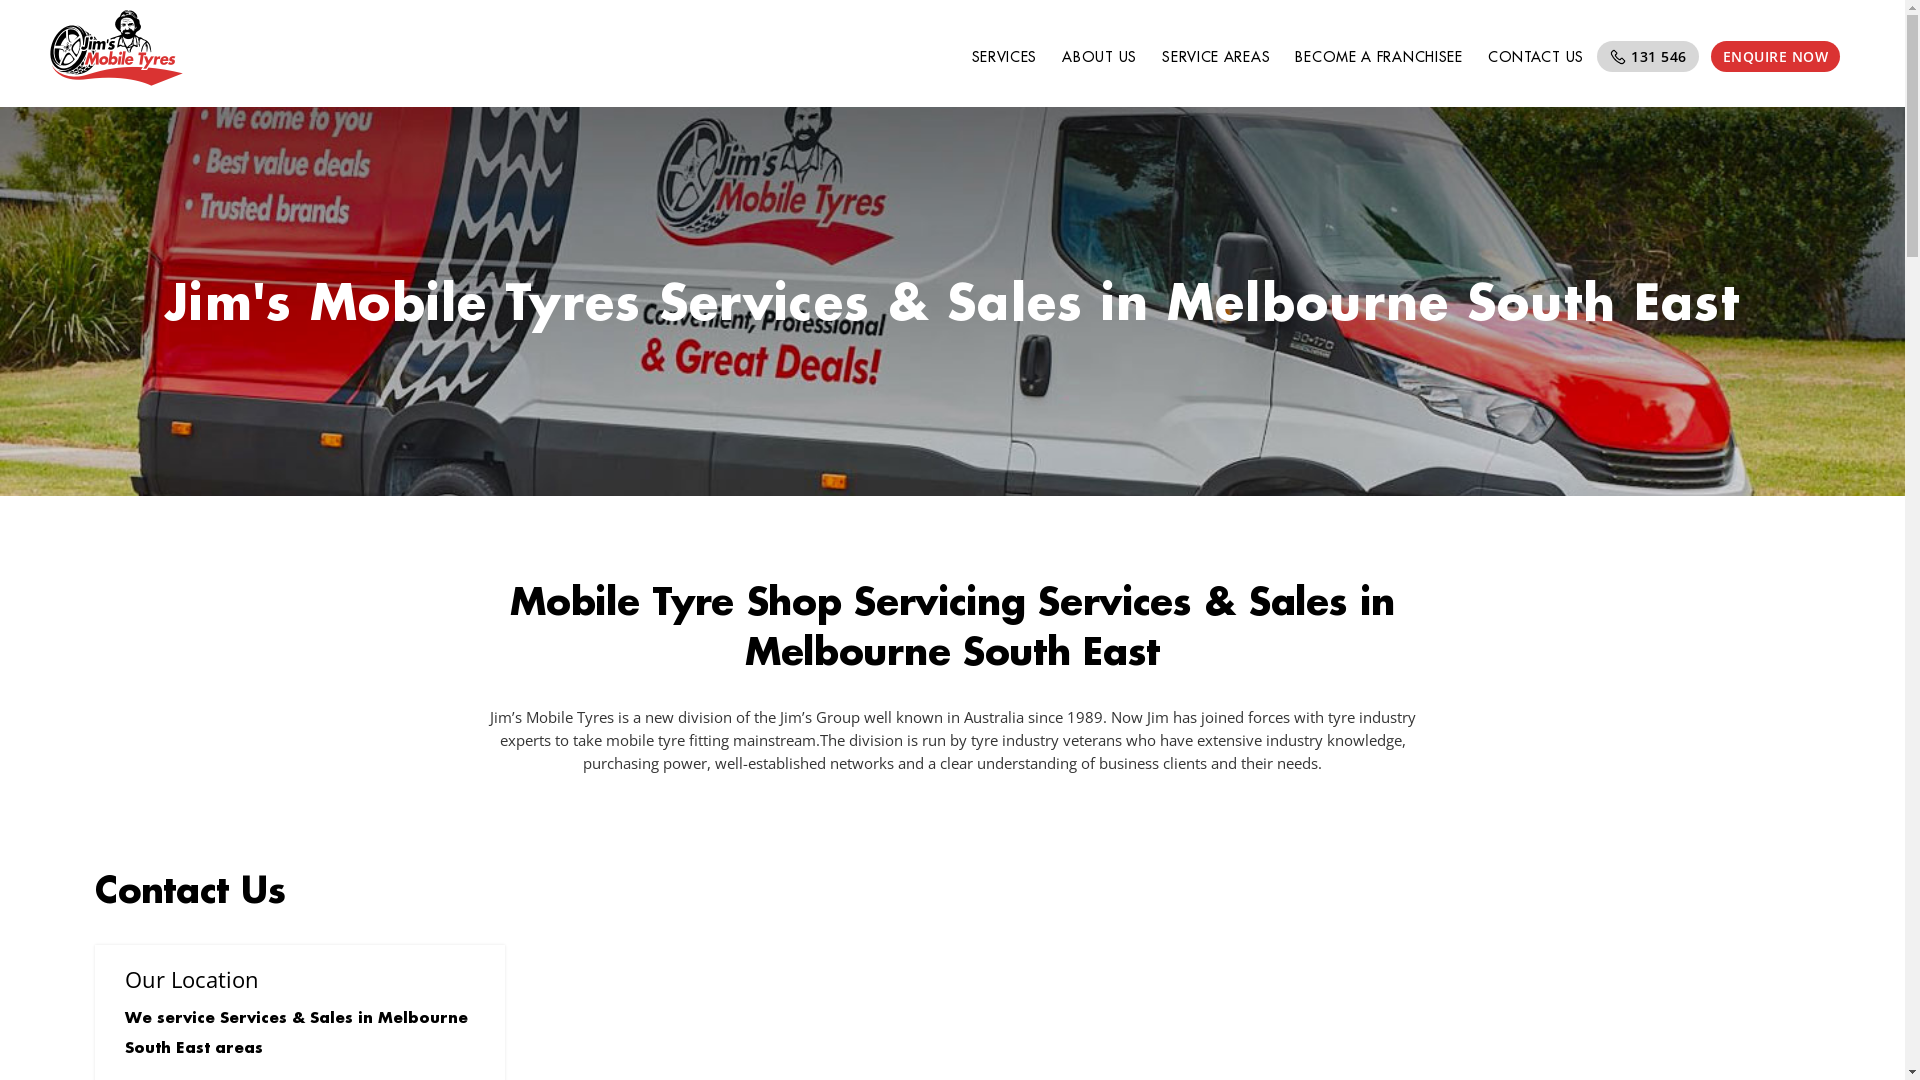 This screenshot has width=1920, height=1080. What do you see at coordinates (1380, 58) in the screenshot?
I see `BECOME A FRANCHISEE` at bounding box center [1380, 58].